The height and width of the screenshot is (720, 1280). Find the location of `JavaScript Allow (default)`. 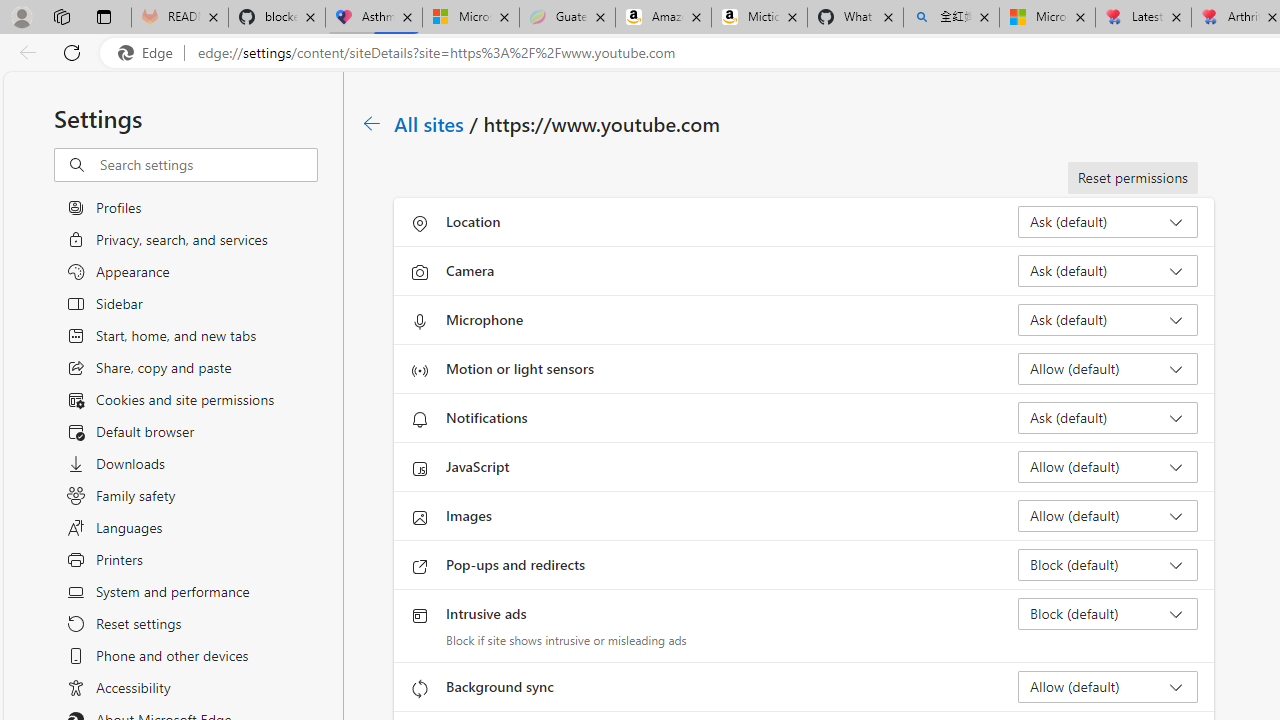

JavaScript Allow (default) is located at coordinates (1108, 466).